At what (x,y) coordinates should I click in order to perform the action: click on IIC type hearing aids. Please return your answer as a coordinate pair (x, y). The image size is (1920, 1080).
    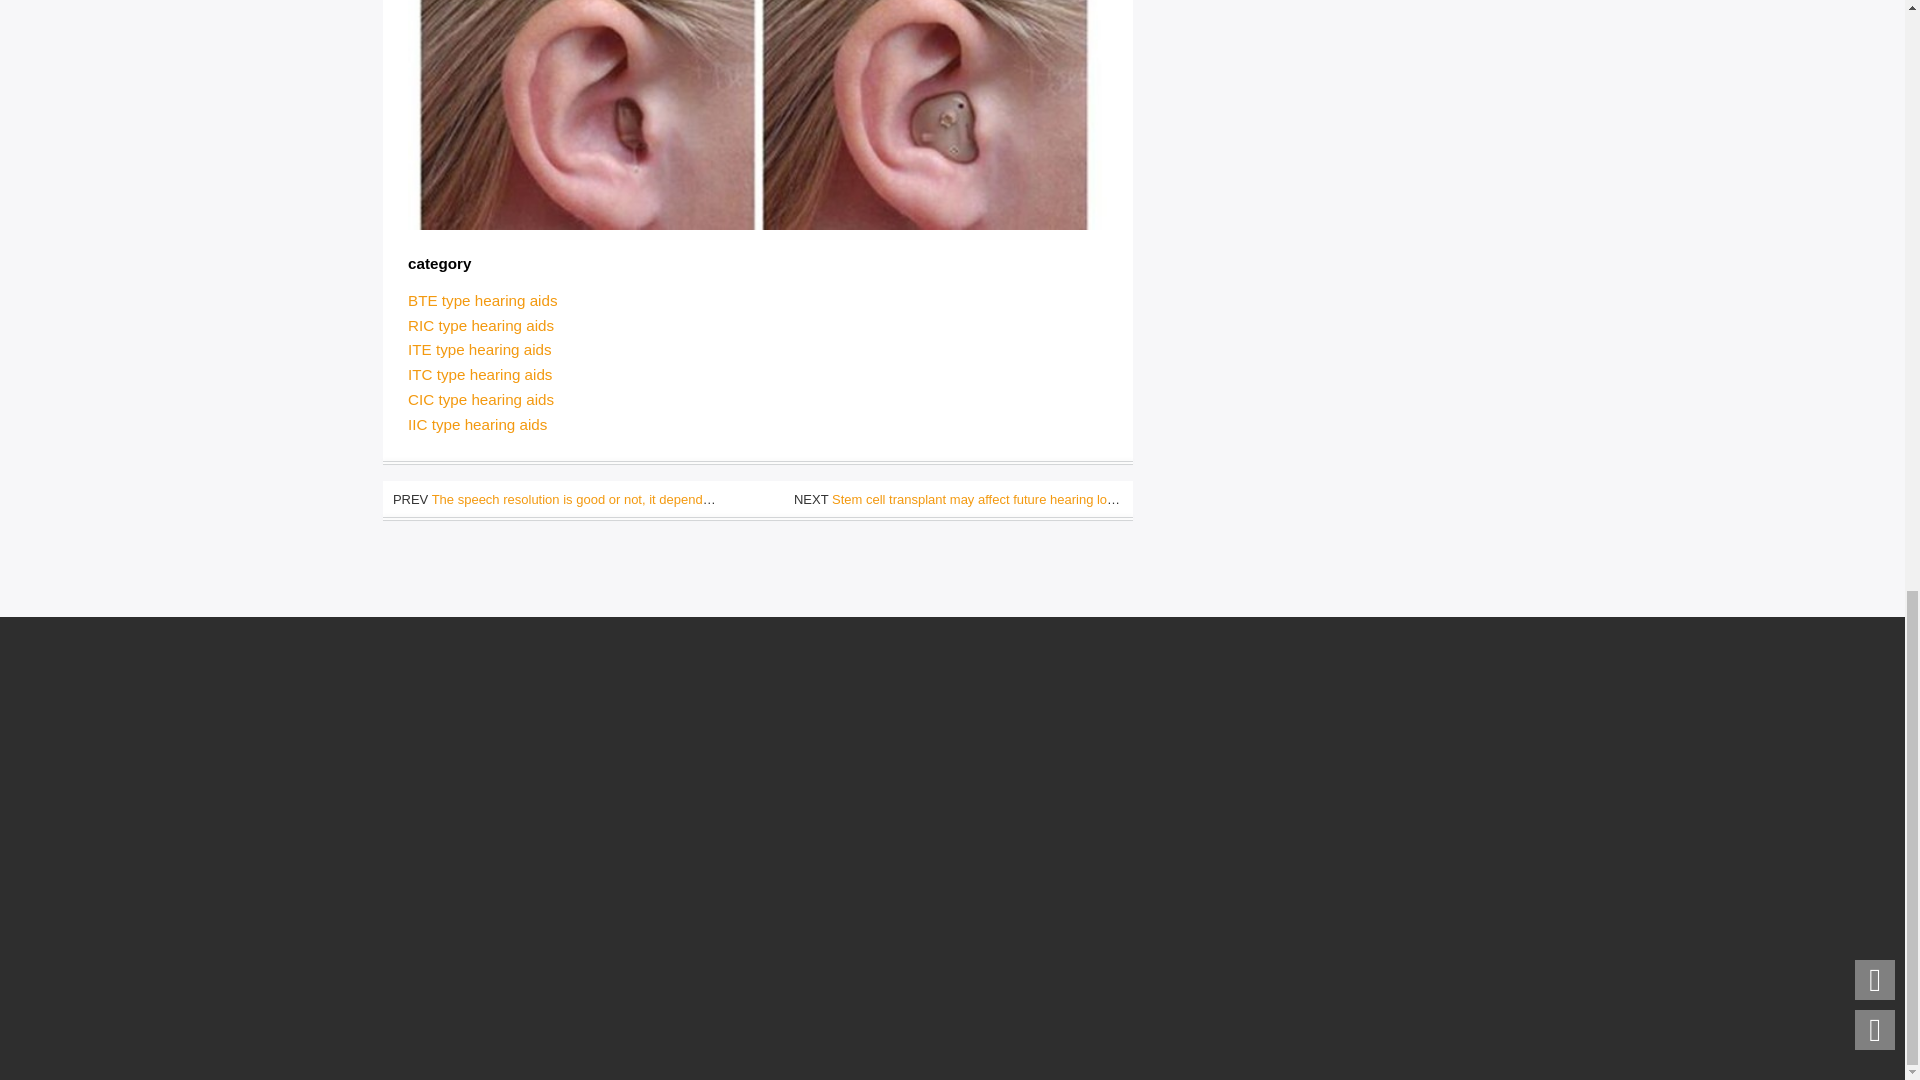
    Looking at the image, I should click on (477, 424).